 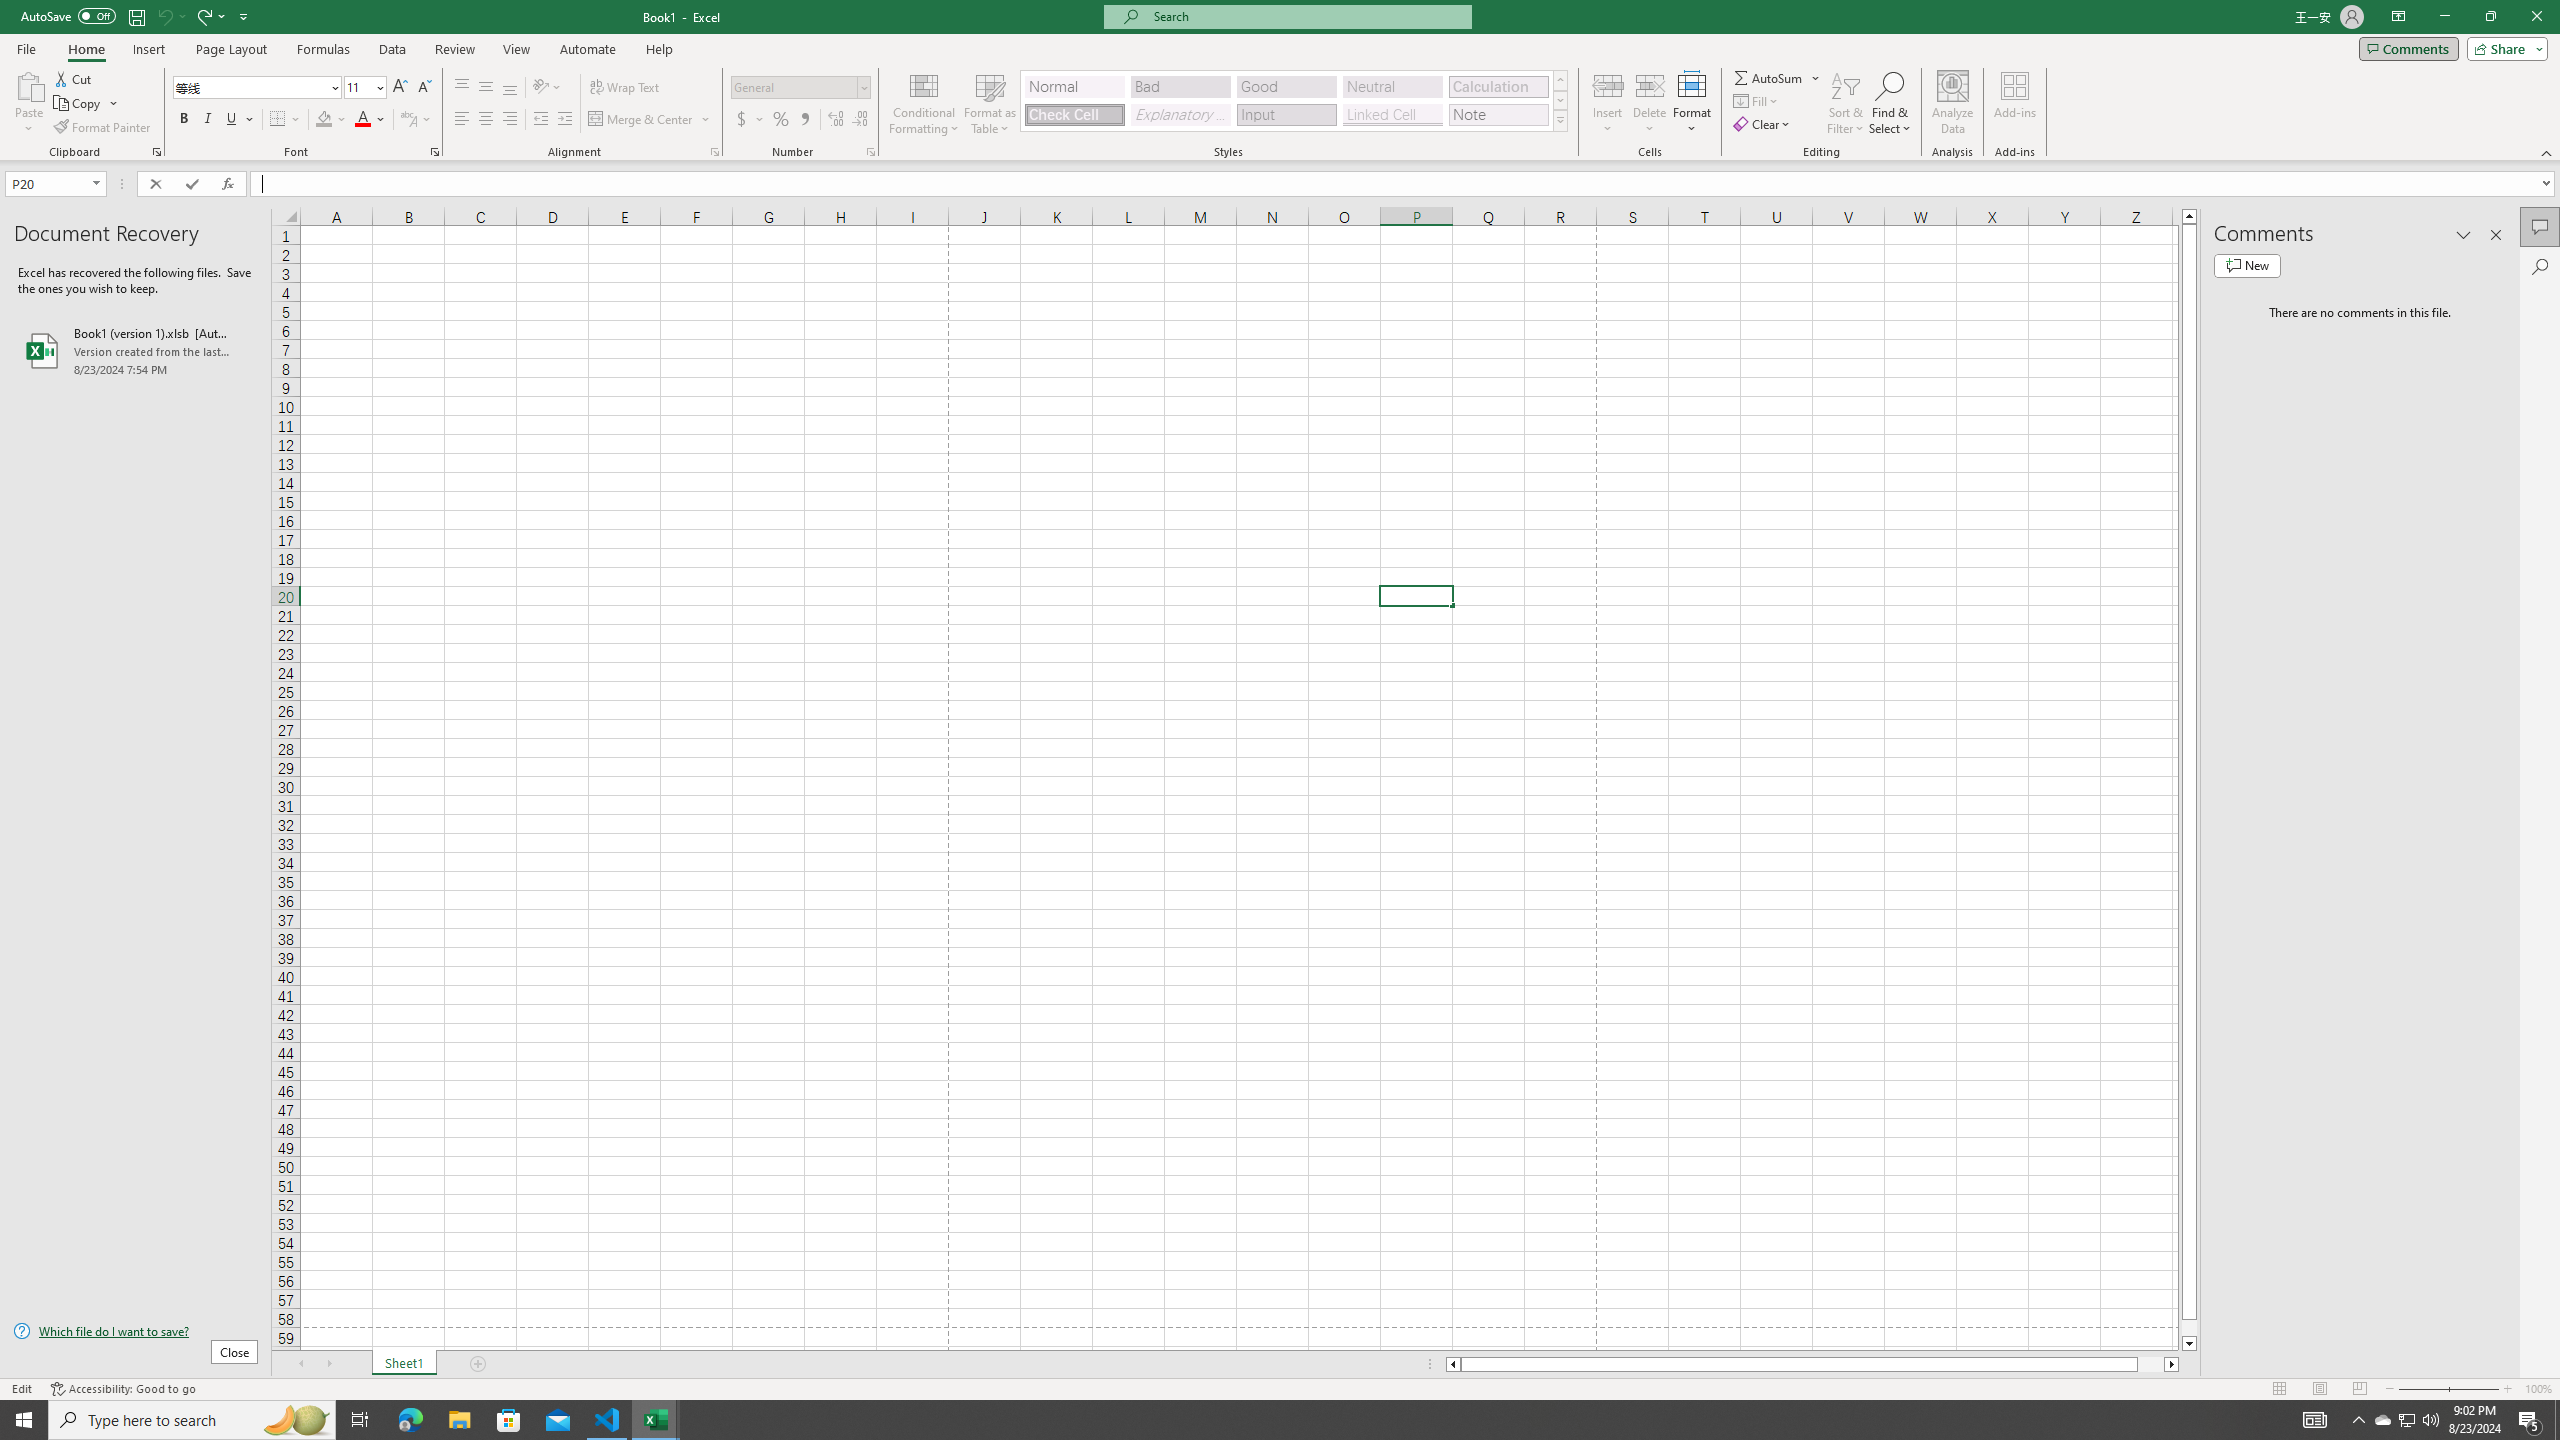 What do you see at coordinates (1560, 120) in the screenshot?
I see `Class: NetUIImage` at bounding box center [1560, 120].